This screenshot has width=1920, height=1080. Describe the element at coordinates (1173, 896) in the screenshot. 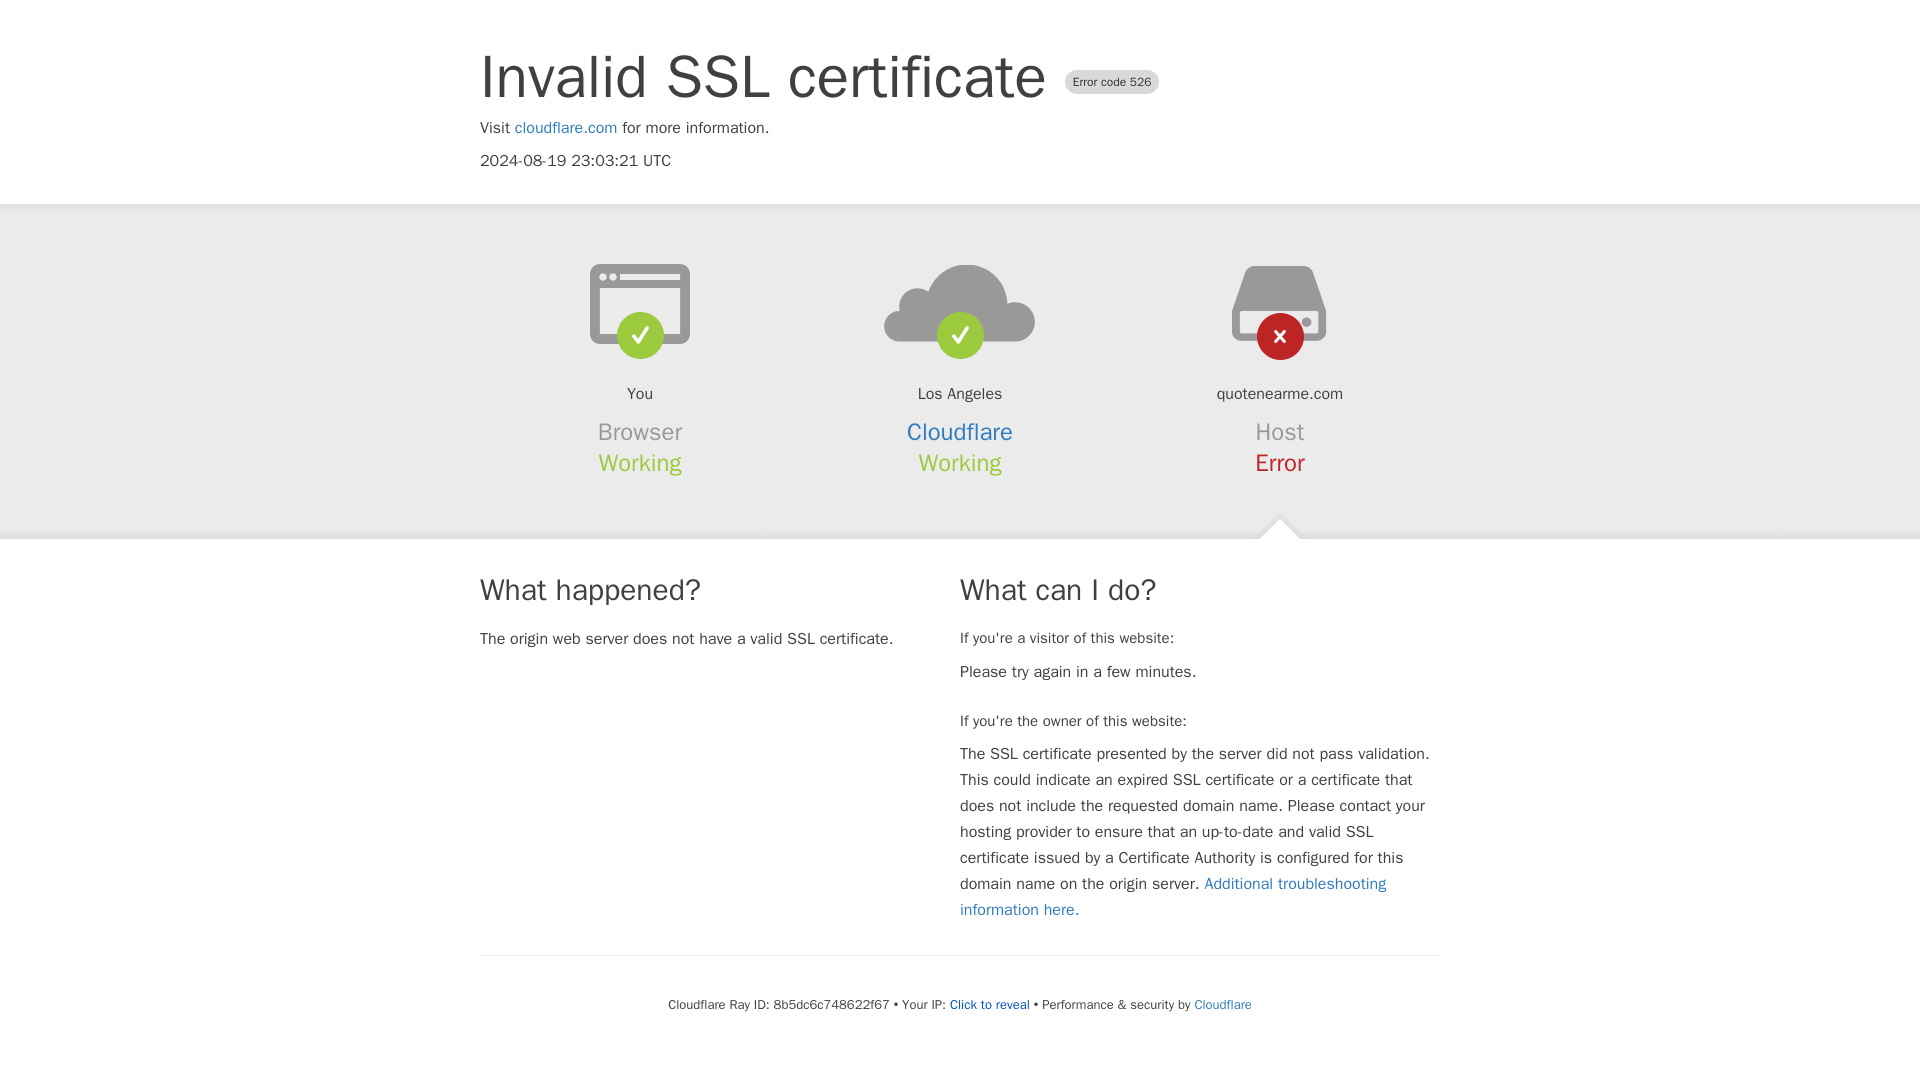

I see `Additional troubleshooting information here.` at that location.